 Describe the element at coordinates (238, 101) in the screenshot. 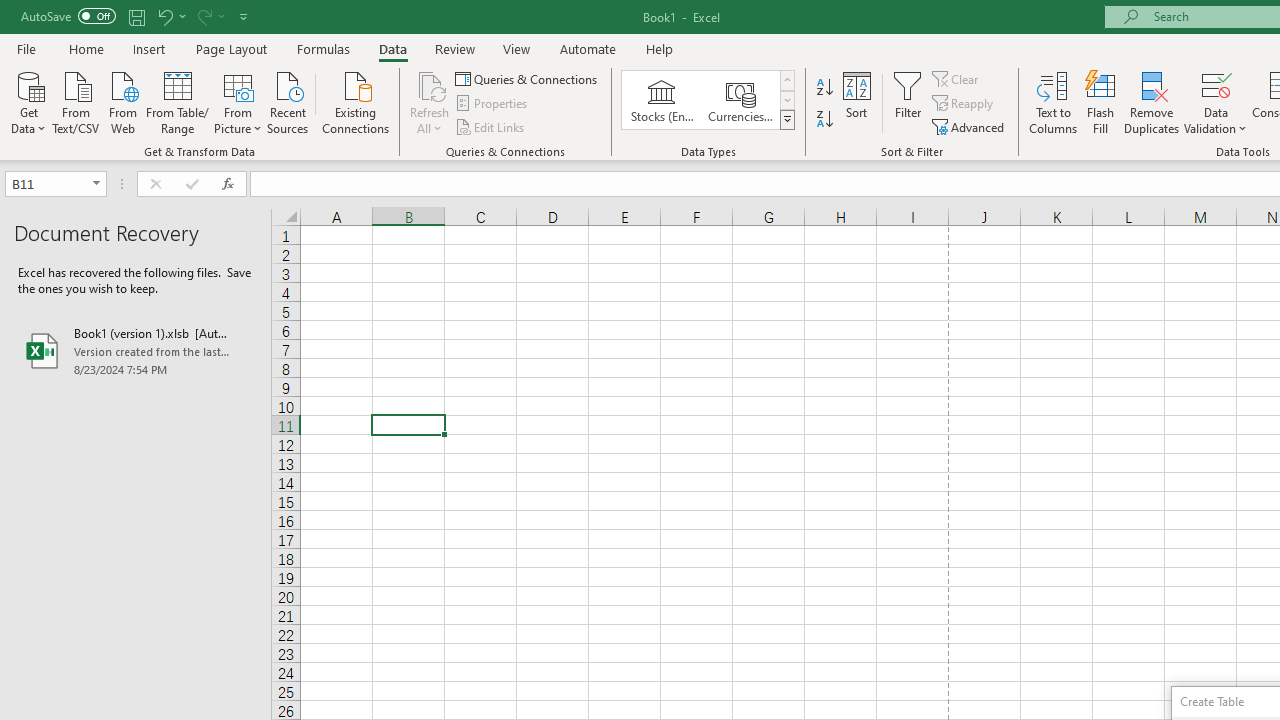

I see `From Picture` at that location.